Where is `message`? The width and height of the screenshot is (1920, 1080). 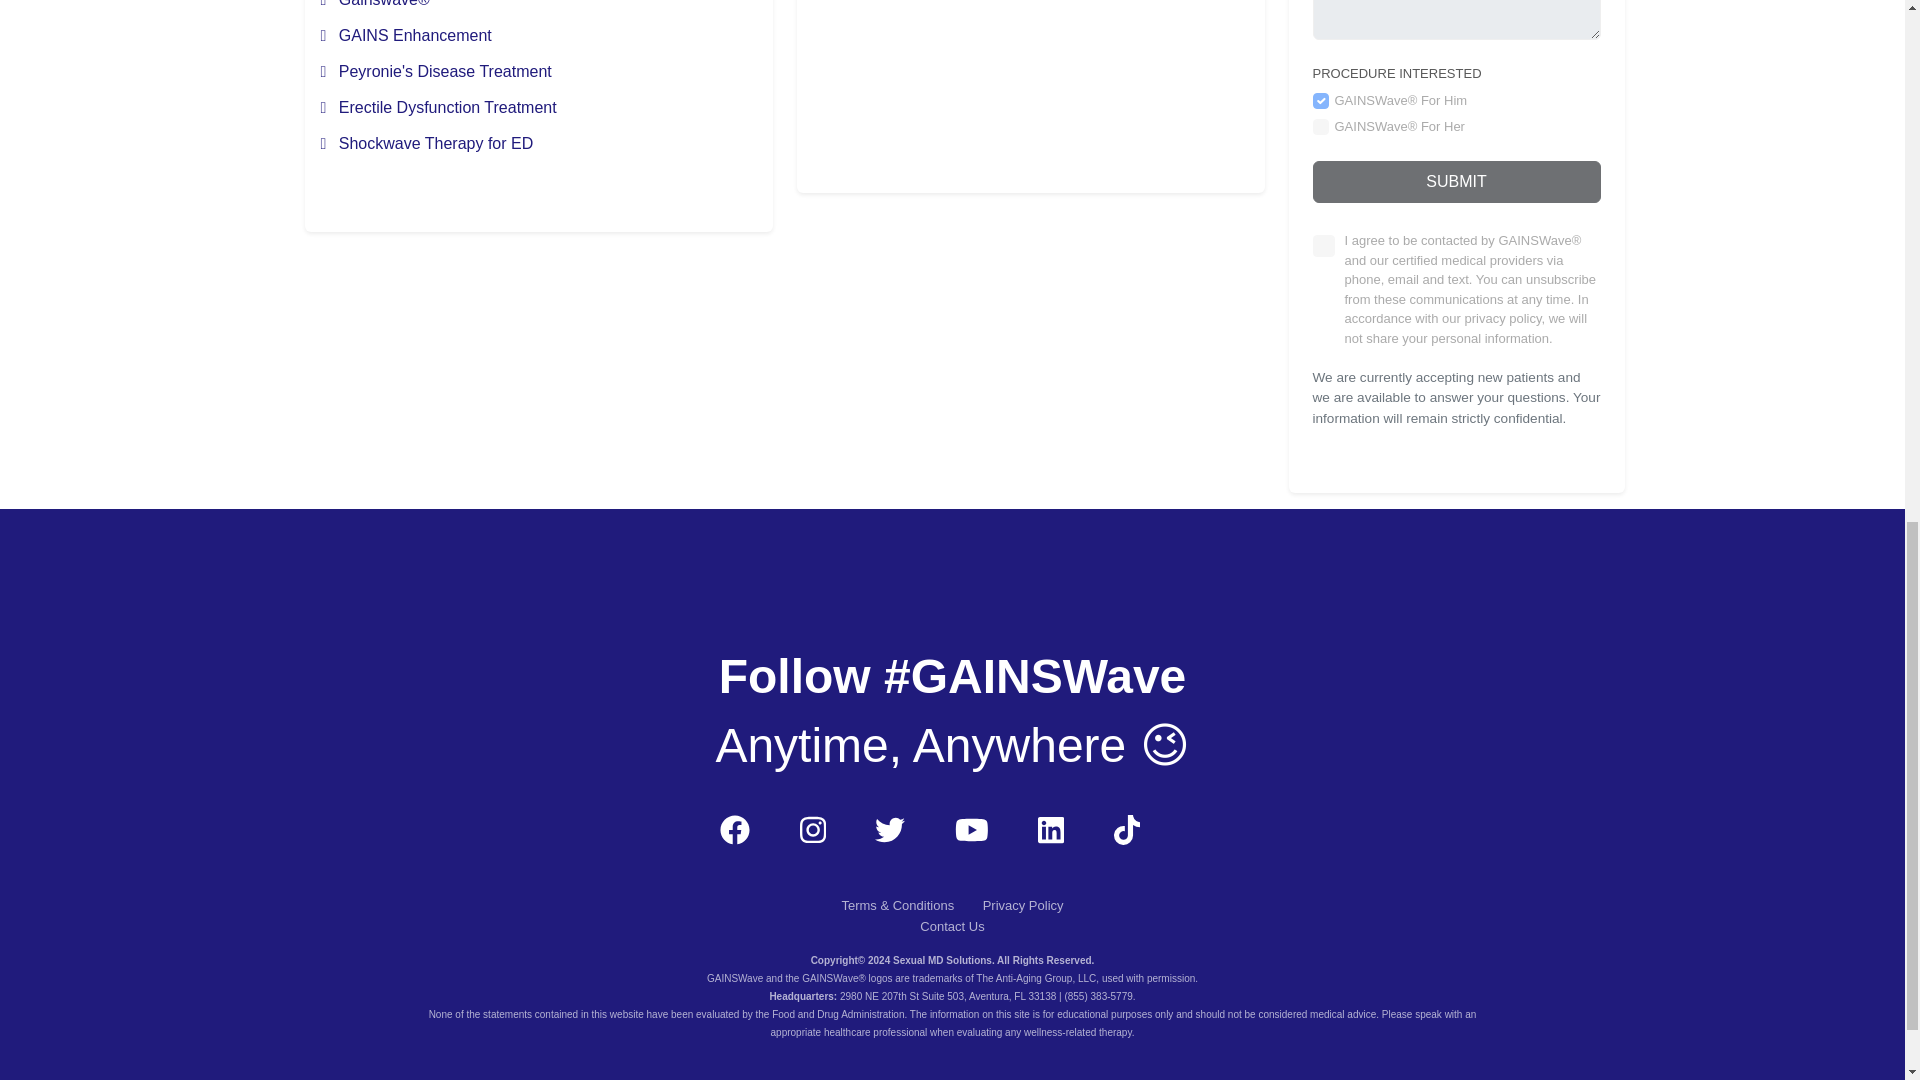
message is located at coordinates (1455, 20).